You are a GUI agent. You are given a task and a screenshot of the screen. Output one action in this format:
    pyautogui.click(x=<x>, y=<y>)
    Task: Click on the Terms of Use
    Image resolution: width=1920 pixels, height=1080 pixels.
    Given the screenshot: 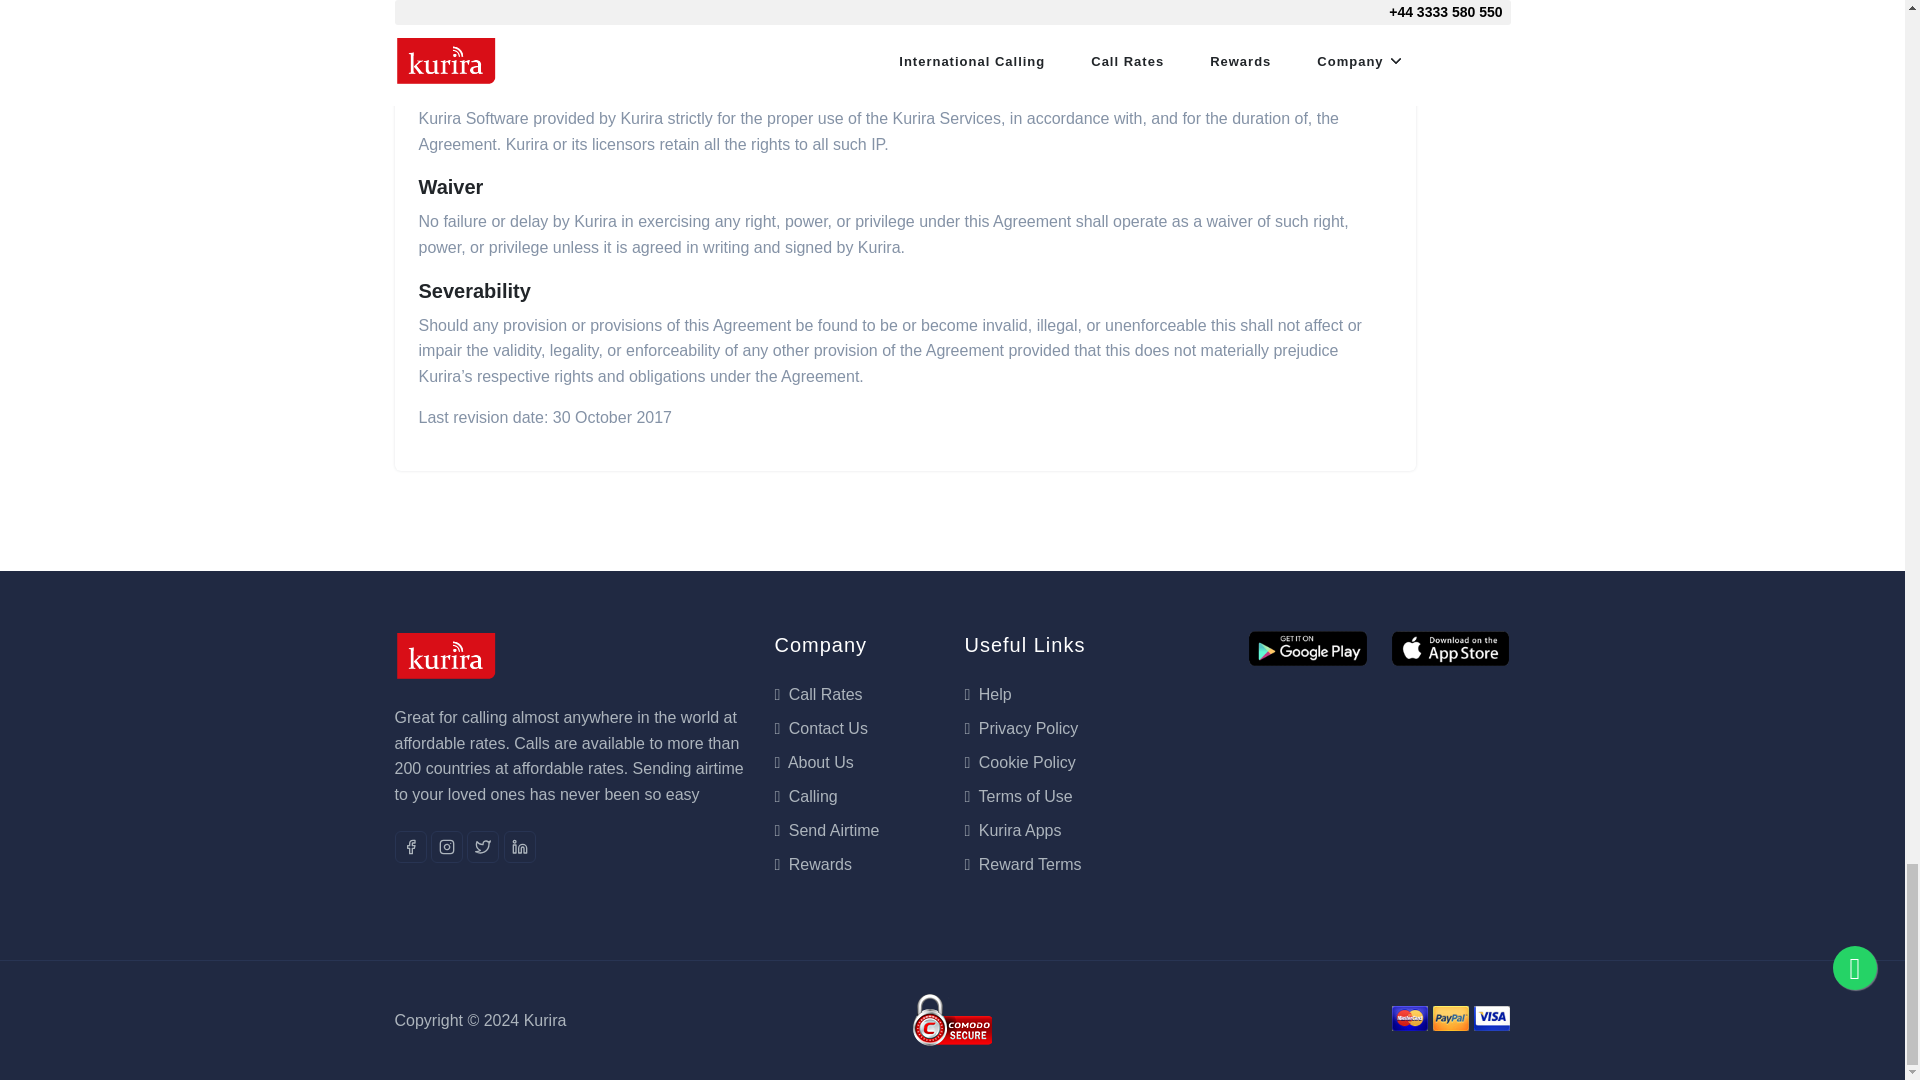 What is the action you would take?
    pyautogui.click(x=1017, y=796)
    